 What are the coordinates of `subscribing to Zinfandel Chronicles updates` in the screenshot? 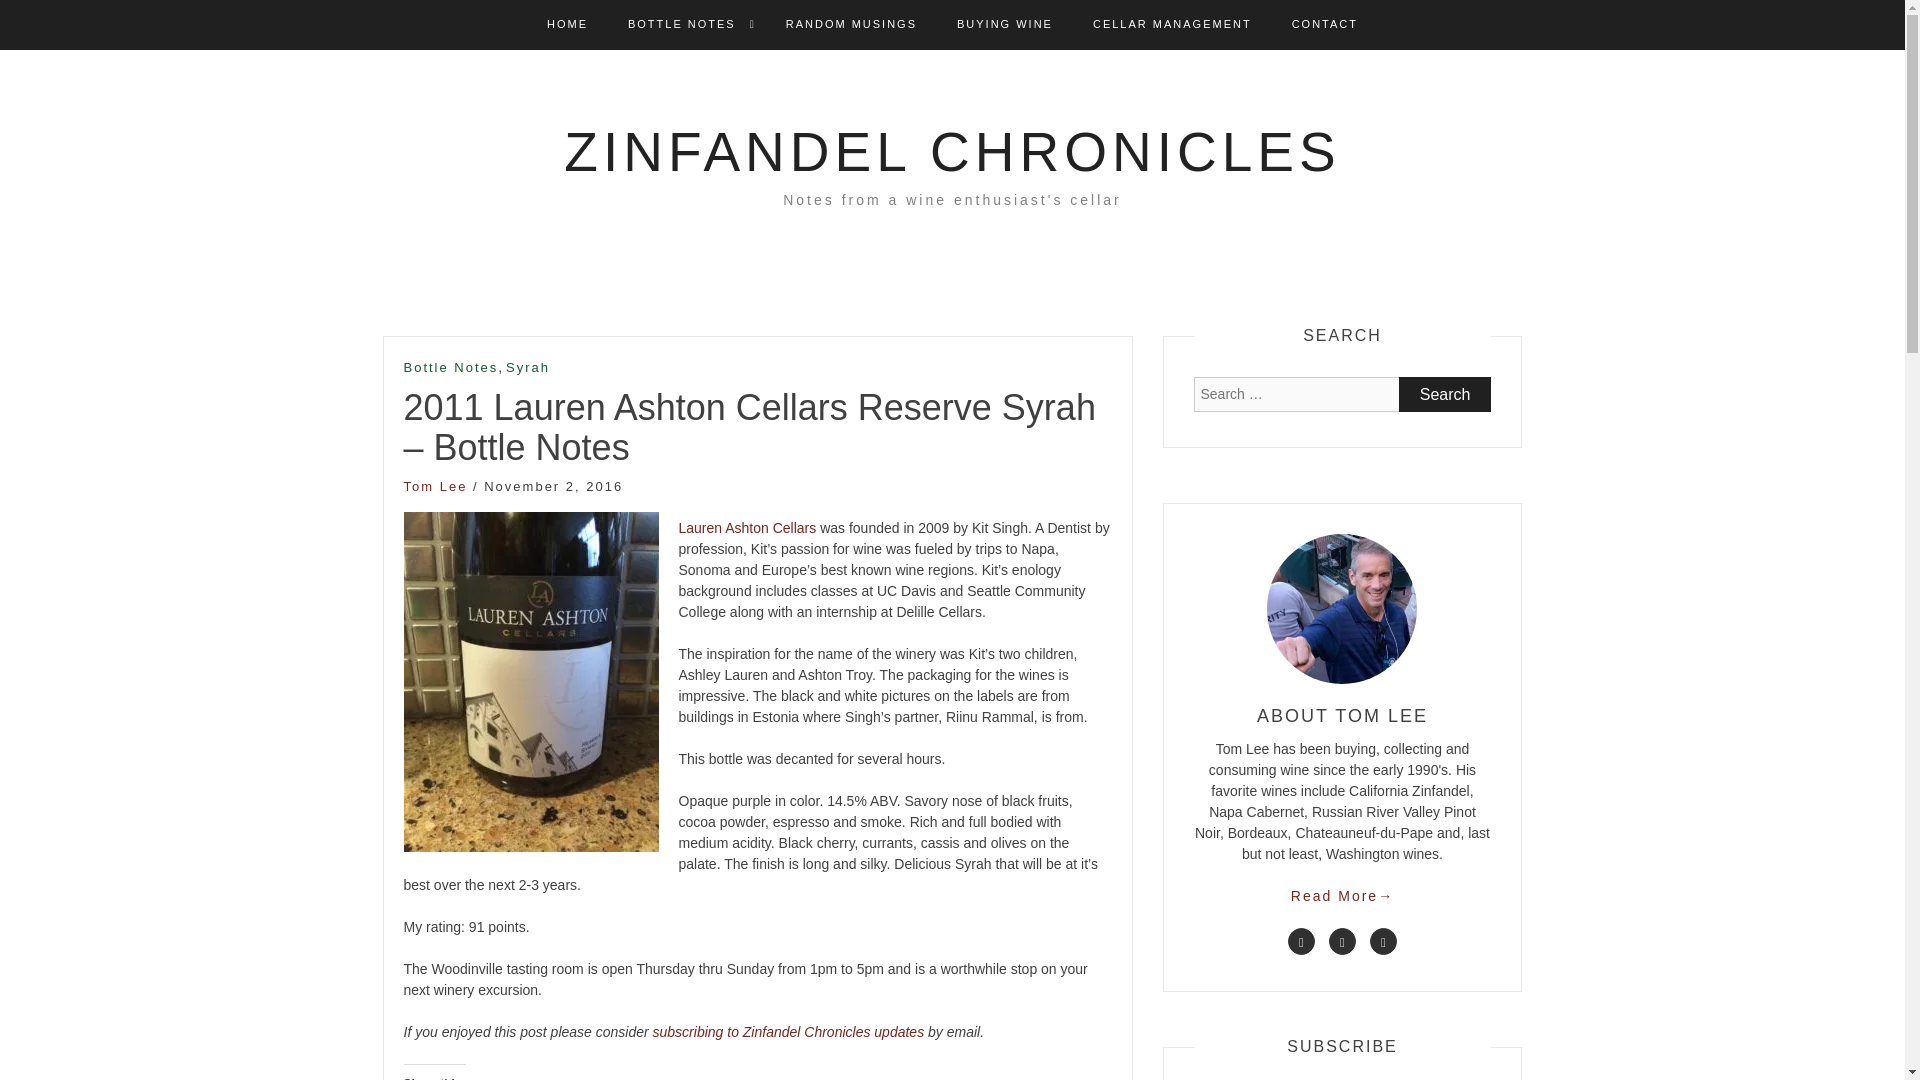 It's located at (788, 1032).